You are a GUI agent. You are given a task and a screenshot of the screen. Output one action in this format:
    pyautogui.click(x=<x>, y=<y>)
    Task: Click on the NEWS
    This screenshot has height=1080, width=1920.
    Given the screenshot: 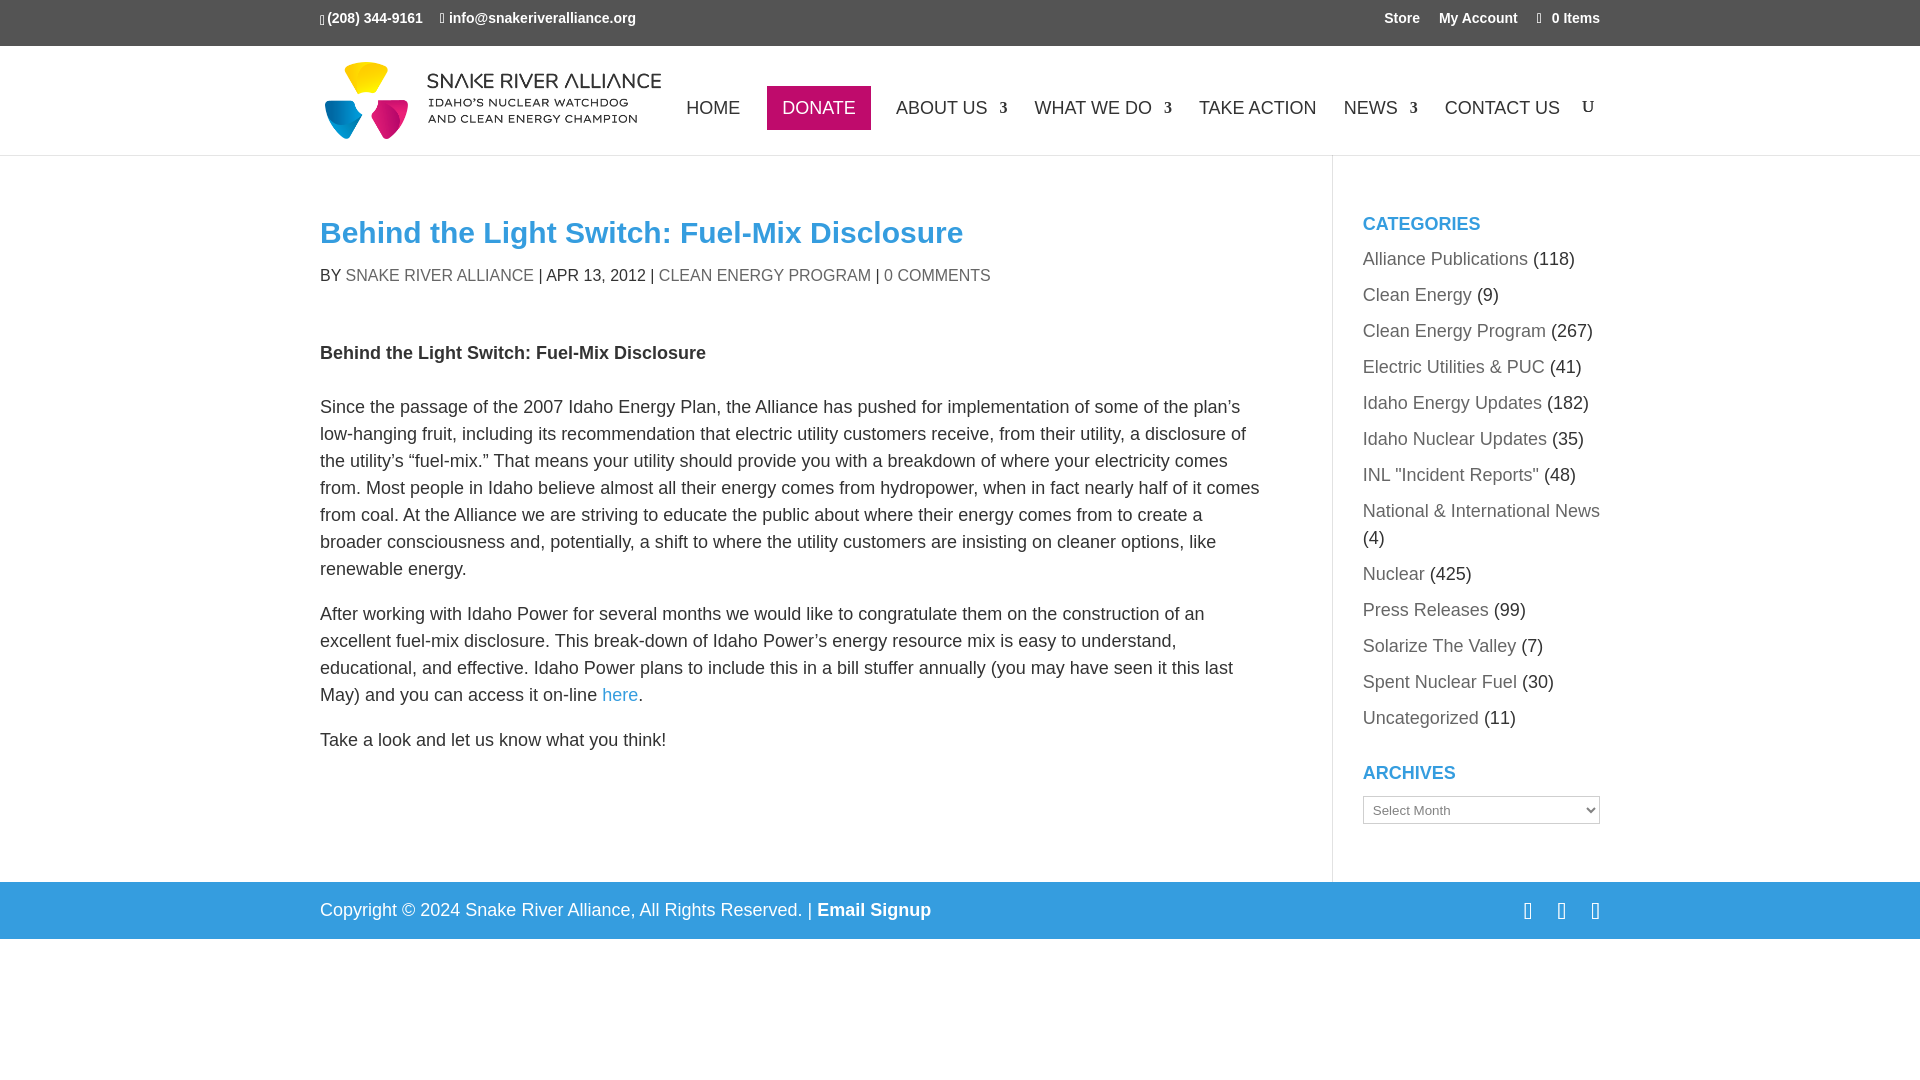 What is the action you would take?
    pyautogui.click(x=1381, y=128)
    